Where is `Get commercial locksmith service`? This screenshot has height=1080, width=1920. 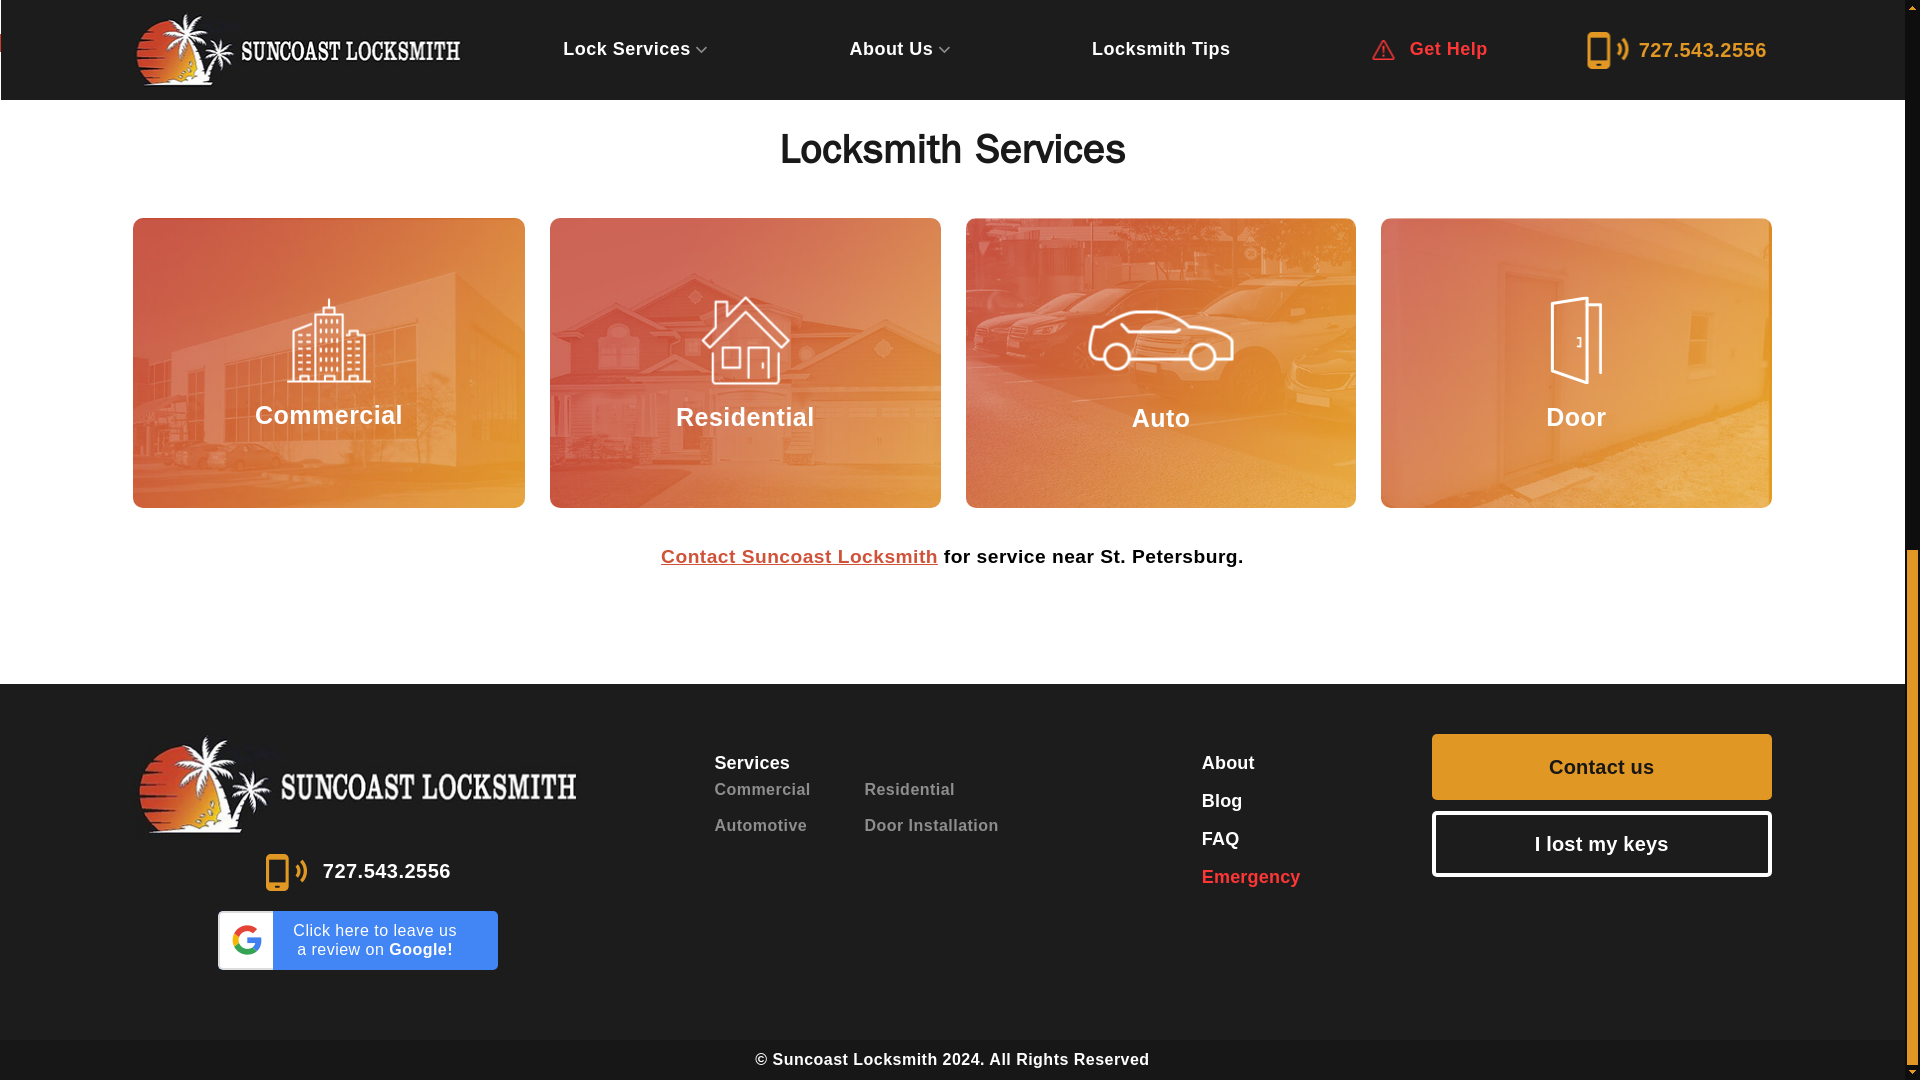 Get commercial locksmith service is located at coordinates (328, 362).